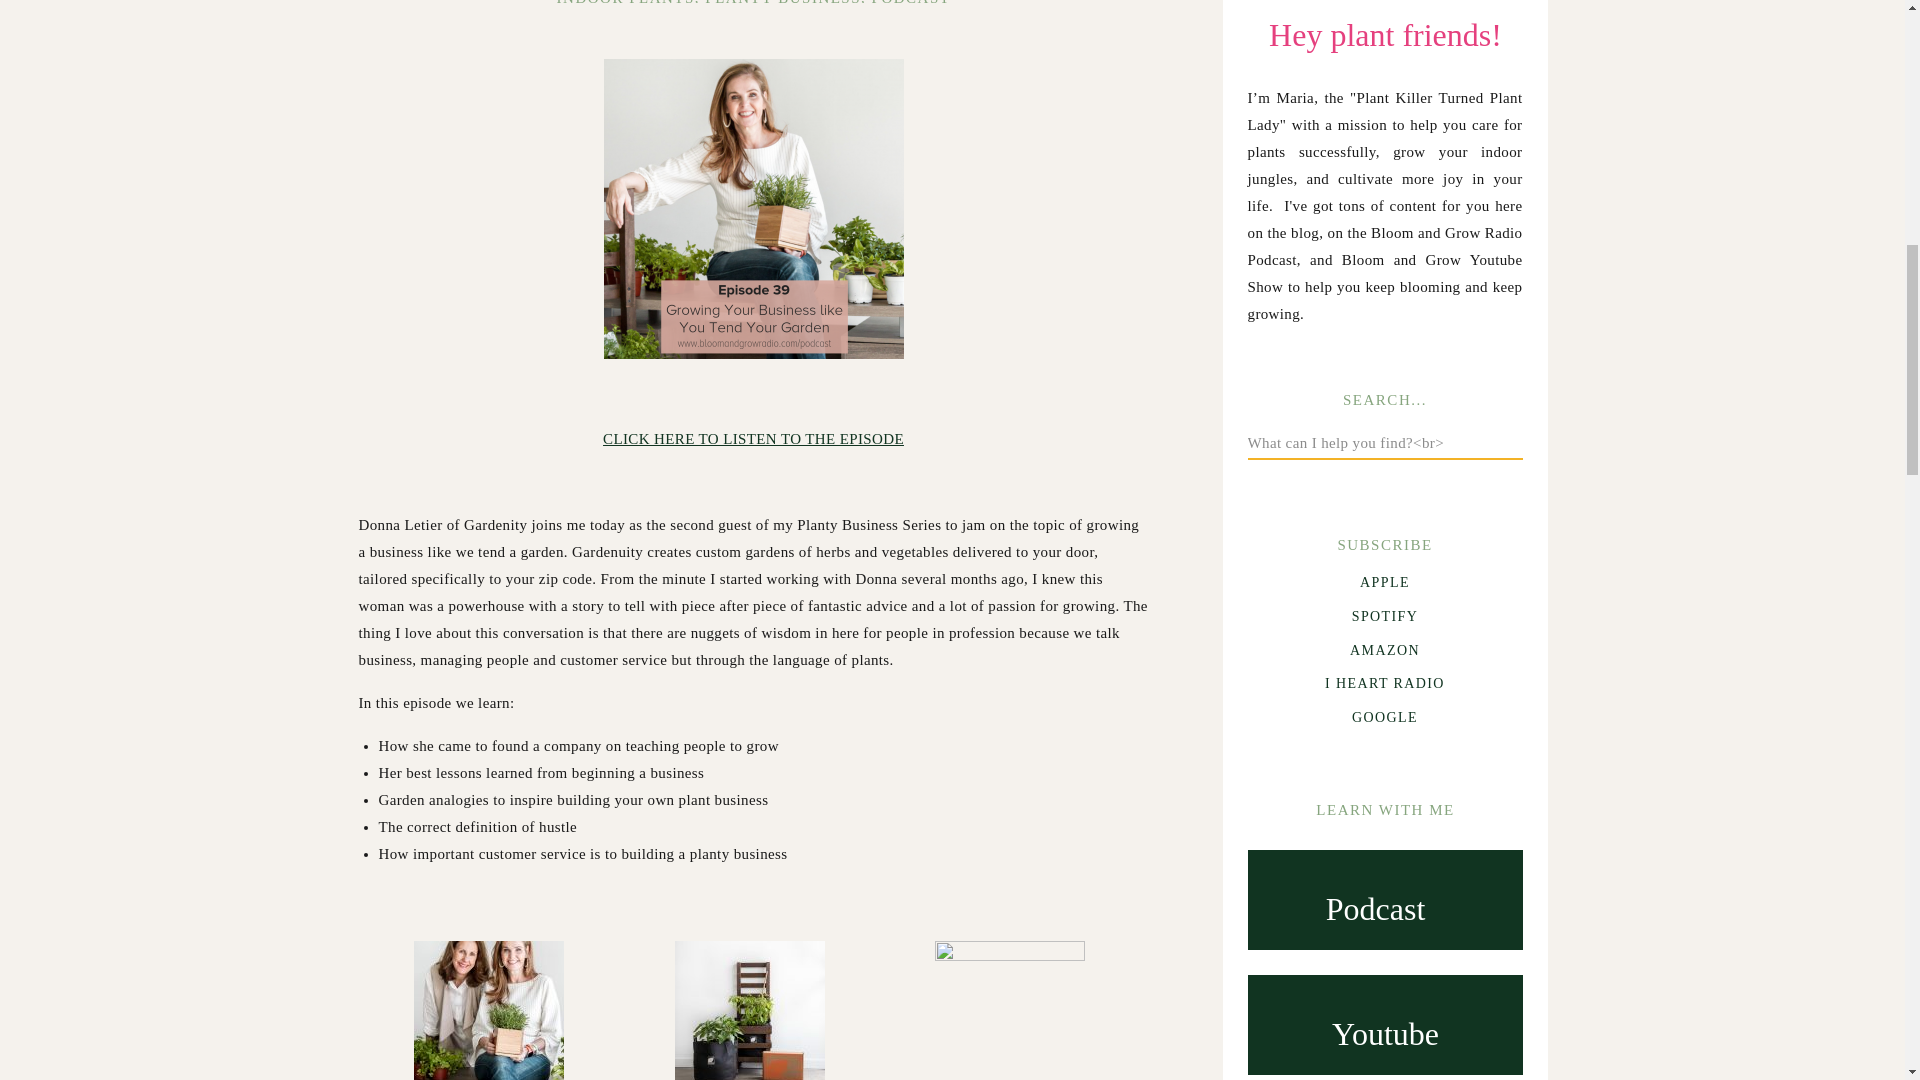 The height and width of the screenshot is (1080, 1920). What do you see at coordinates (626, 3) in the screenshot?
I see `INDOOR PLANTS` at bounding box center [626, 3].